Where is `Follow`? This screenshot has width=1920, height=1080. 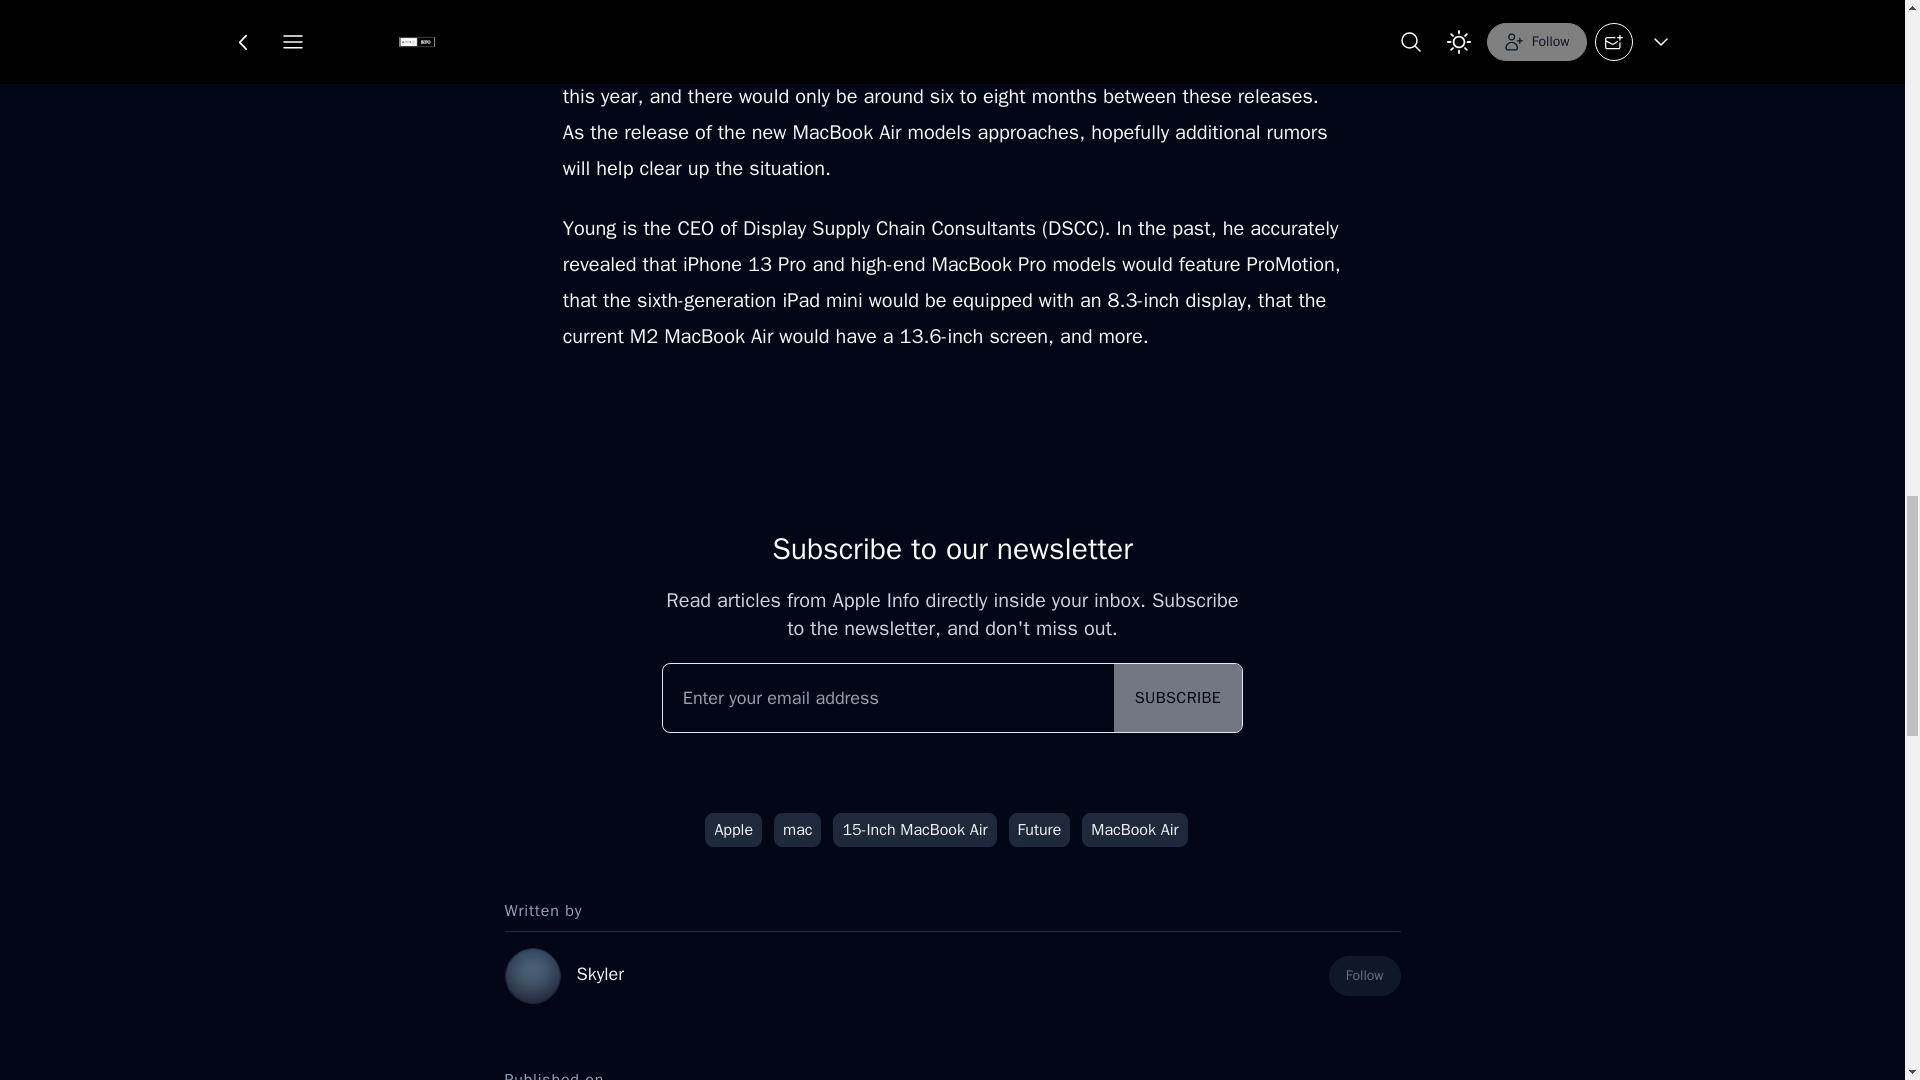 Follow is located at coordinates (1364, 975).